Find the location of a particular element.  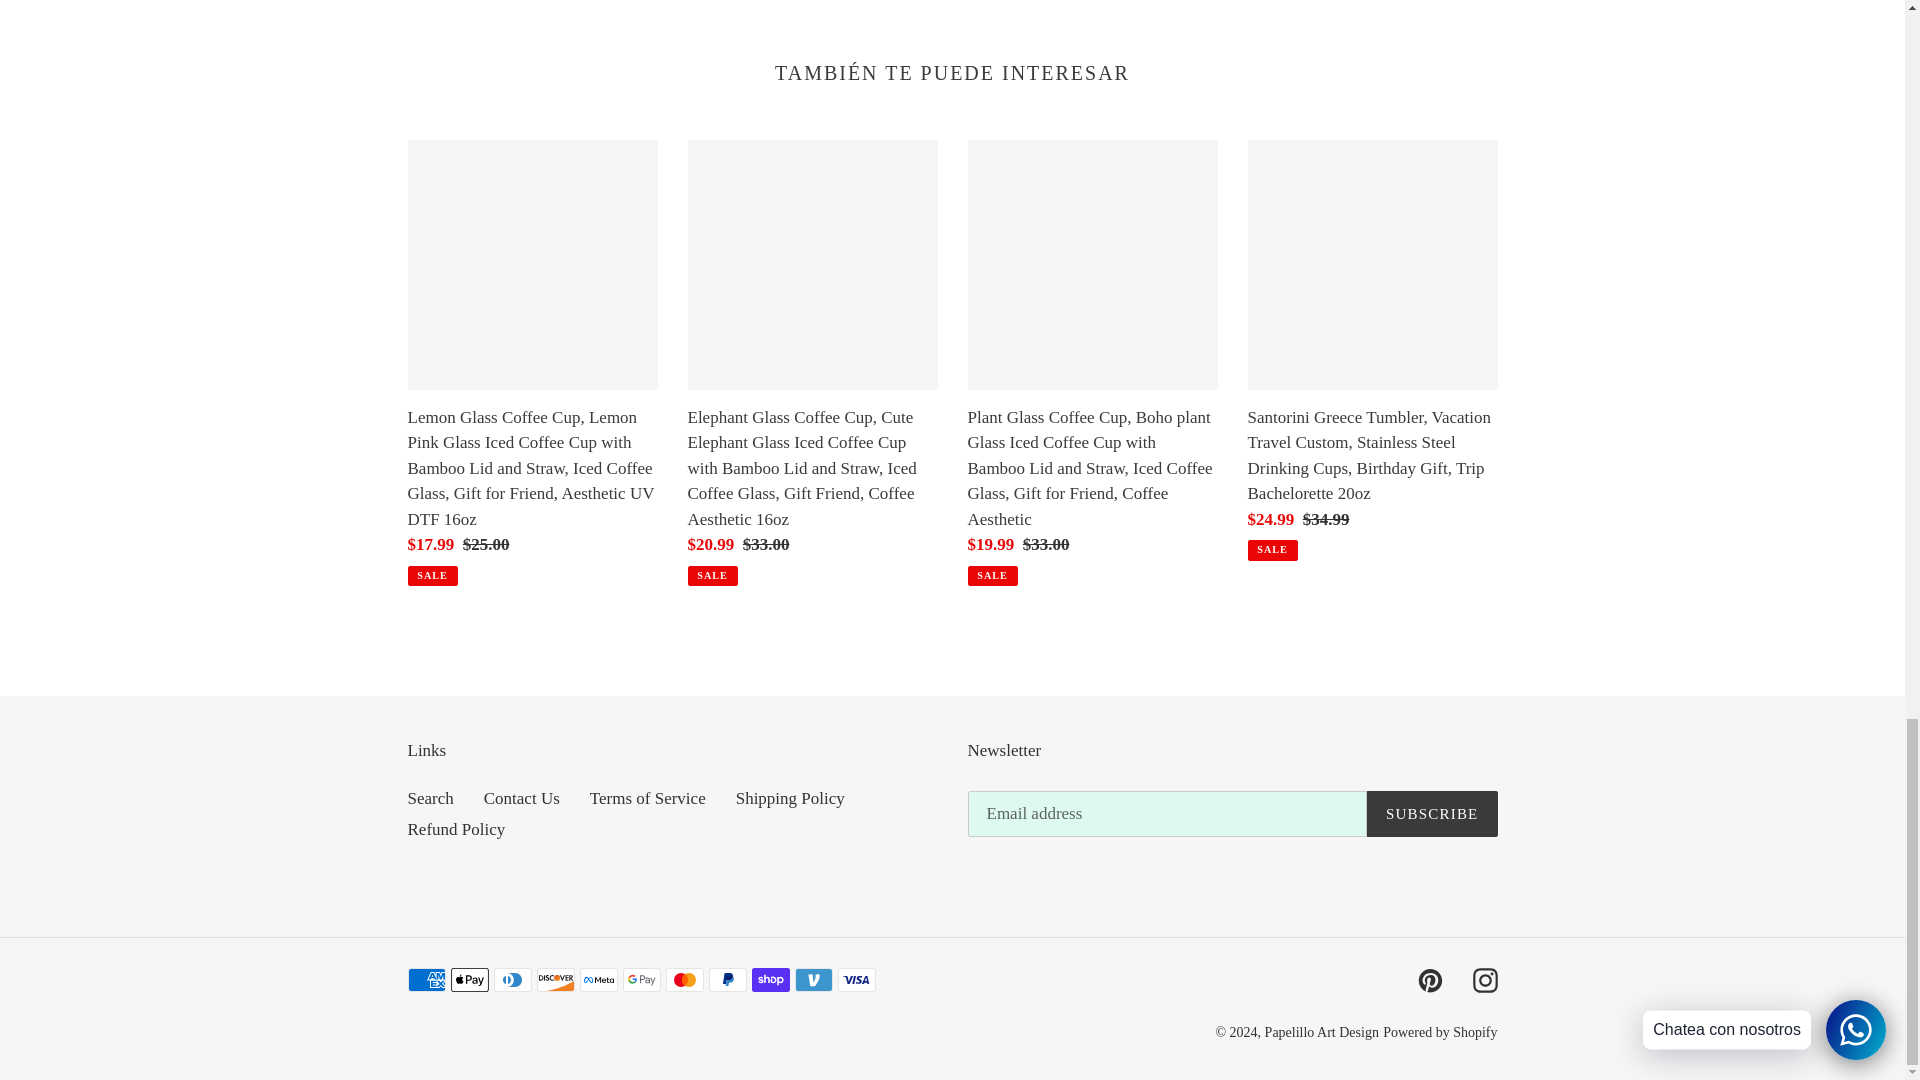

Terms of Service is located at coordinates (648, 798).